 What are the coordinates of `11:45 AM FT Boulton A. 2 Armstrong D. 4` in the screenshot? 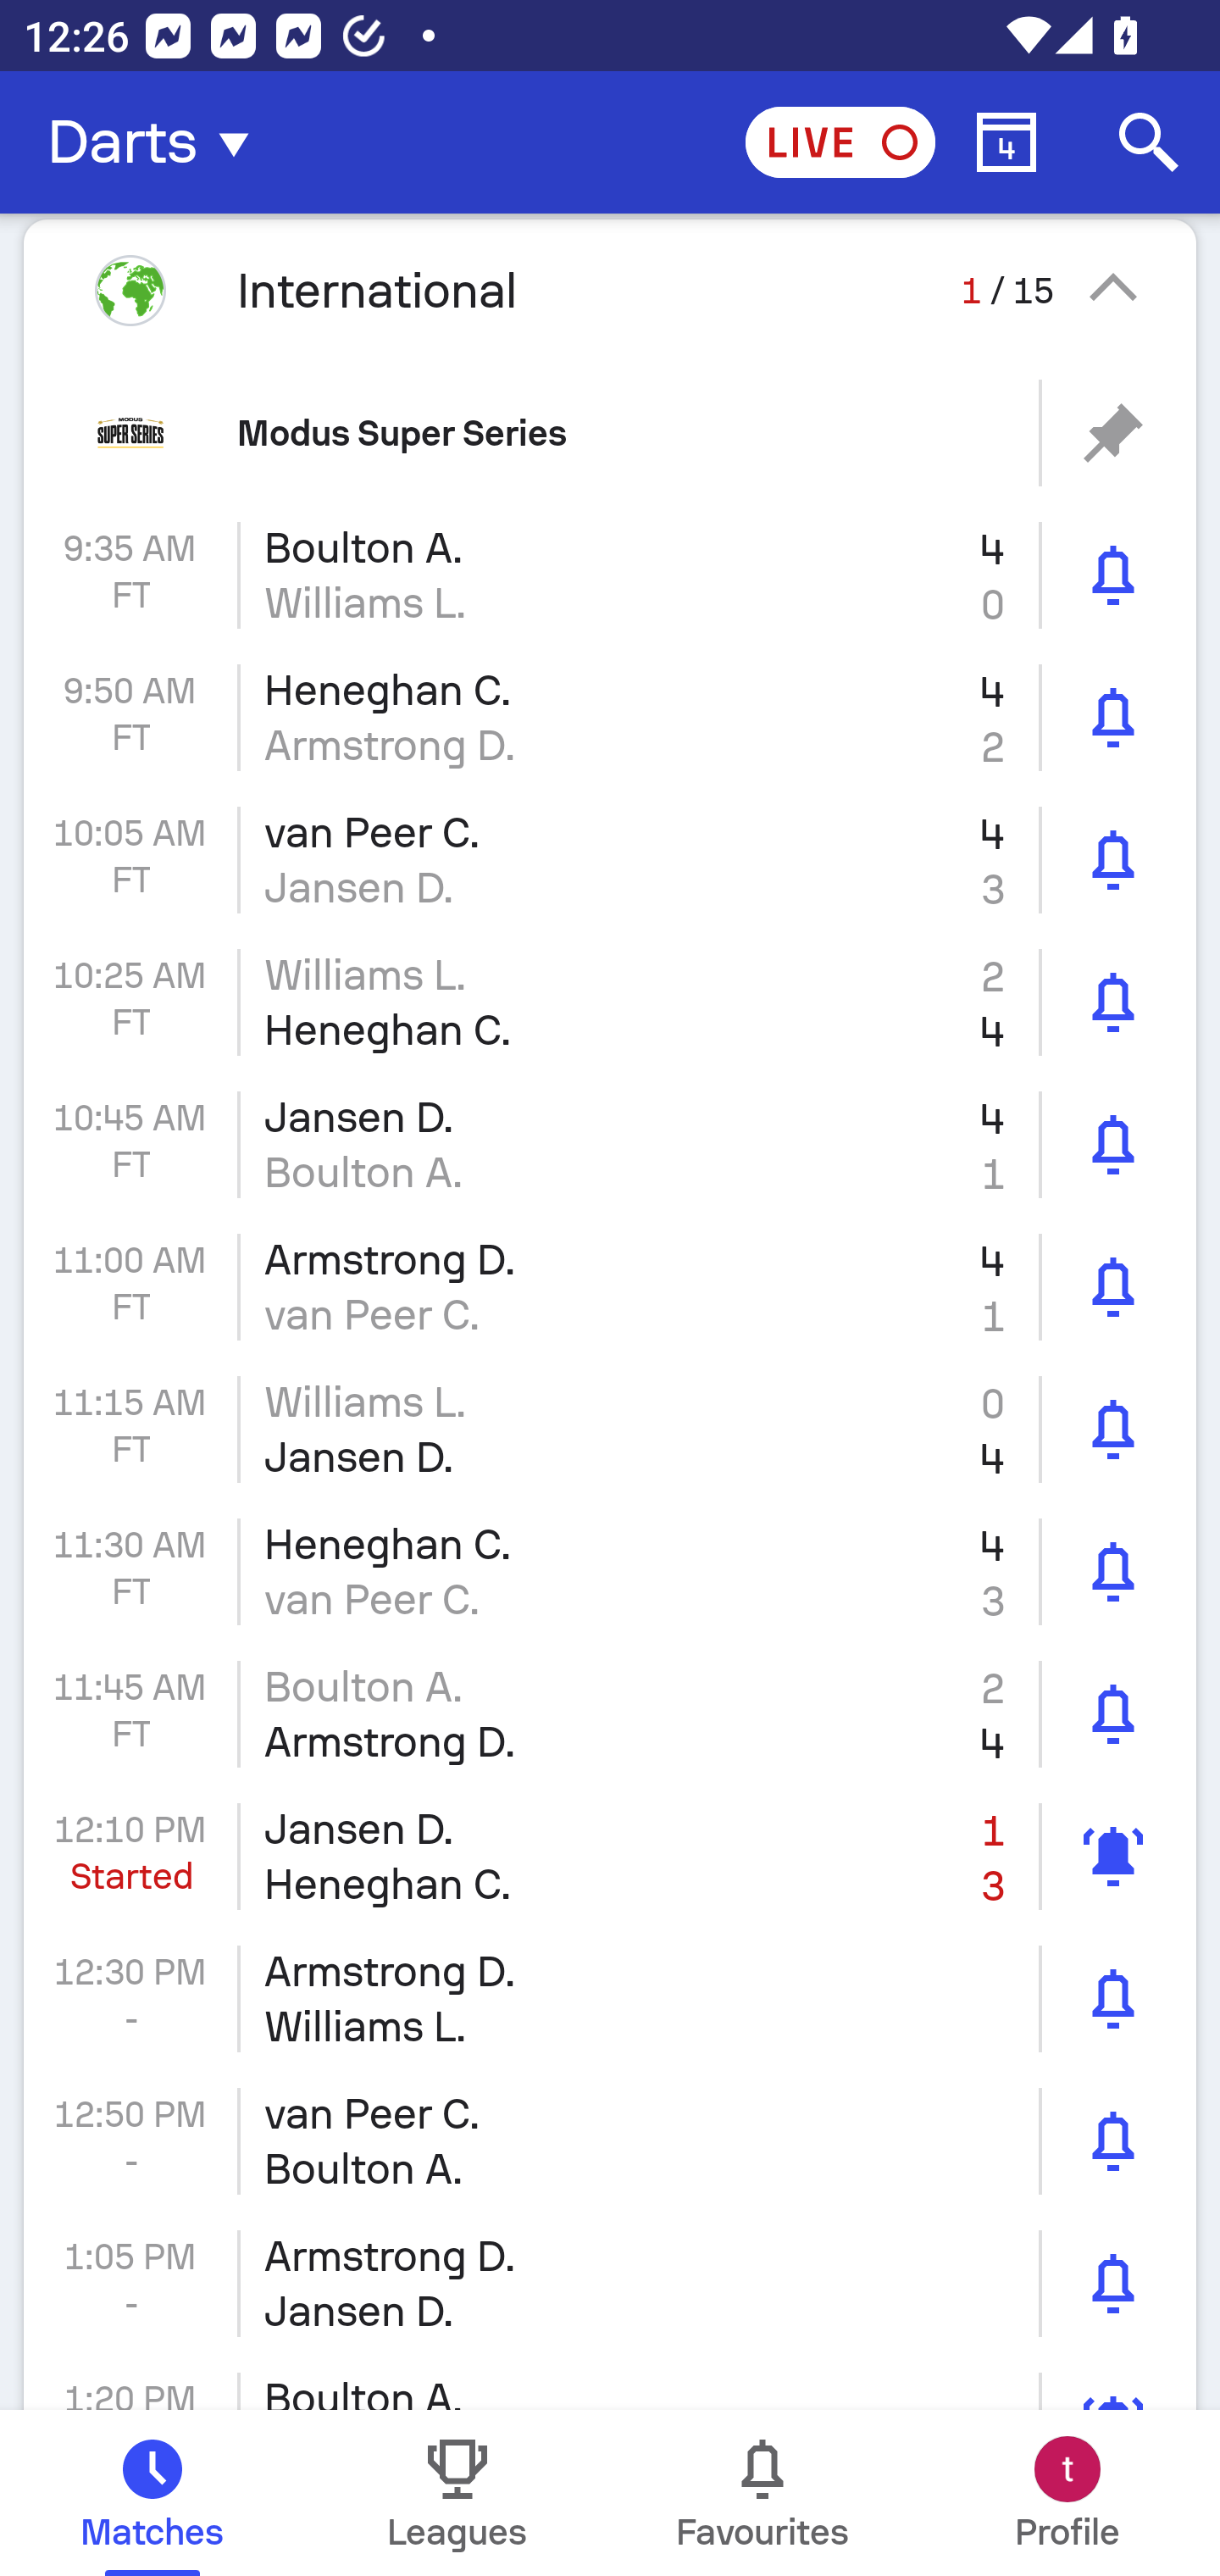 It's located at (610, 1713).